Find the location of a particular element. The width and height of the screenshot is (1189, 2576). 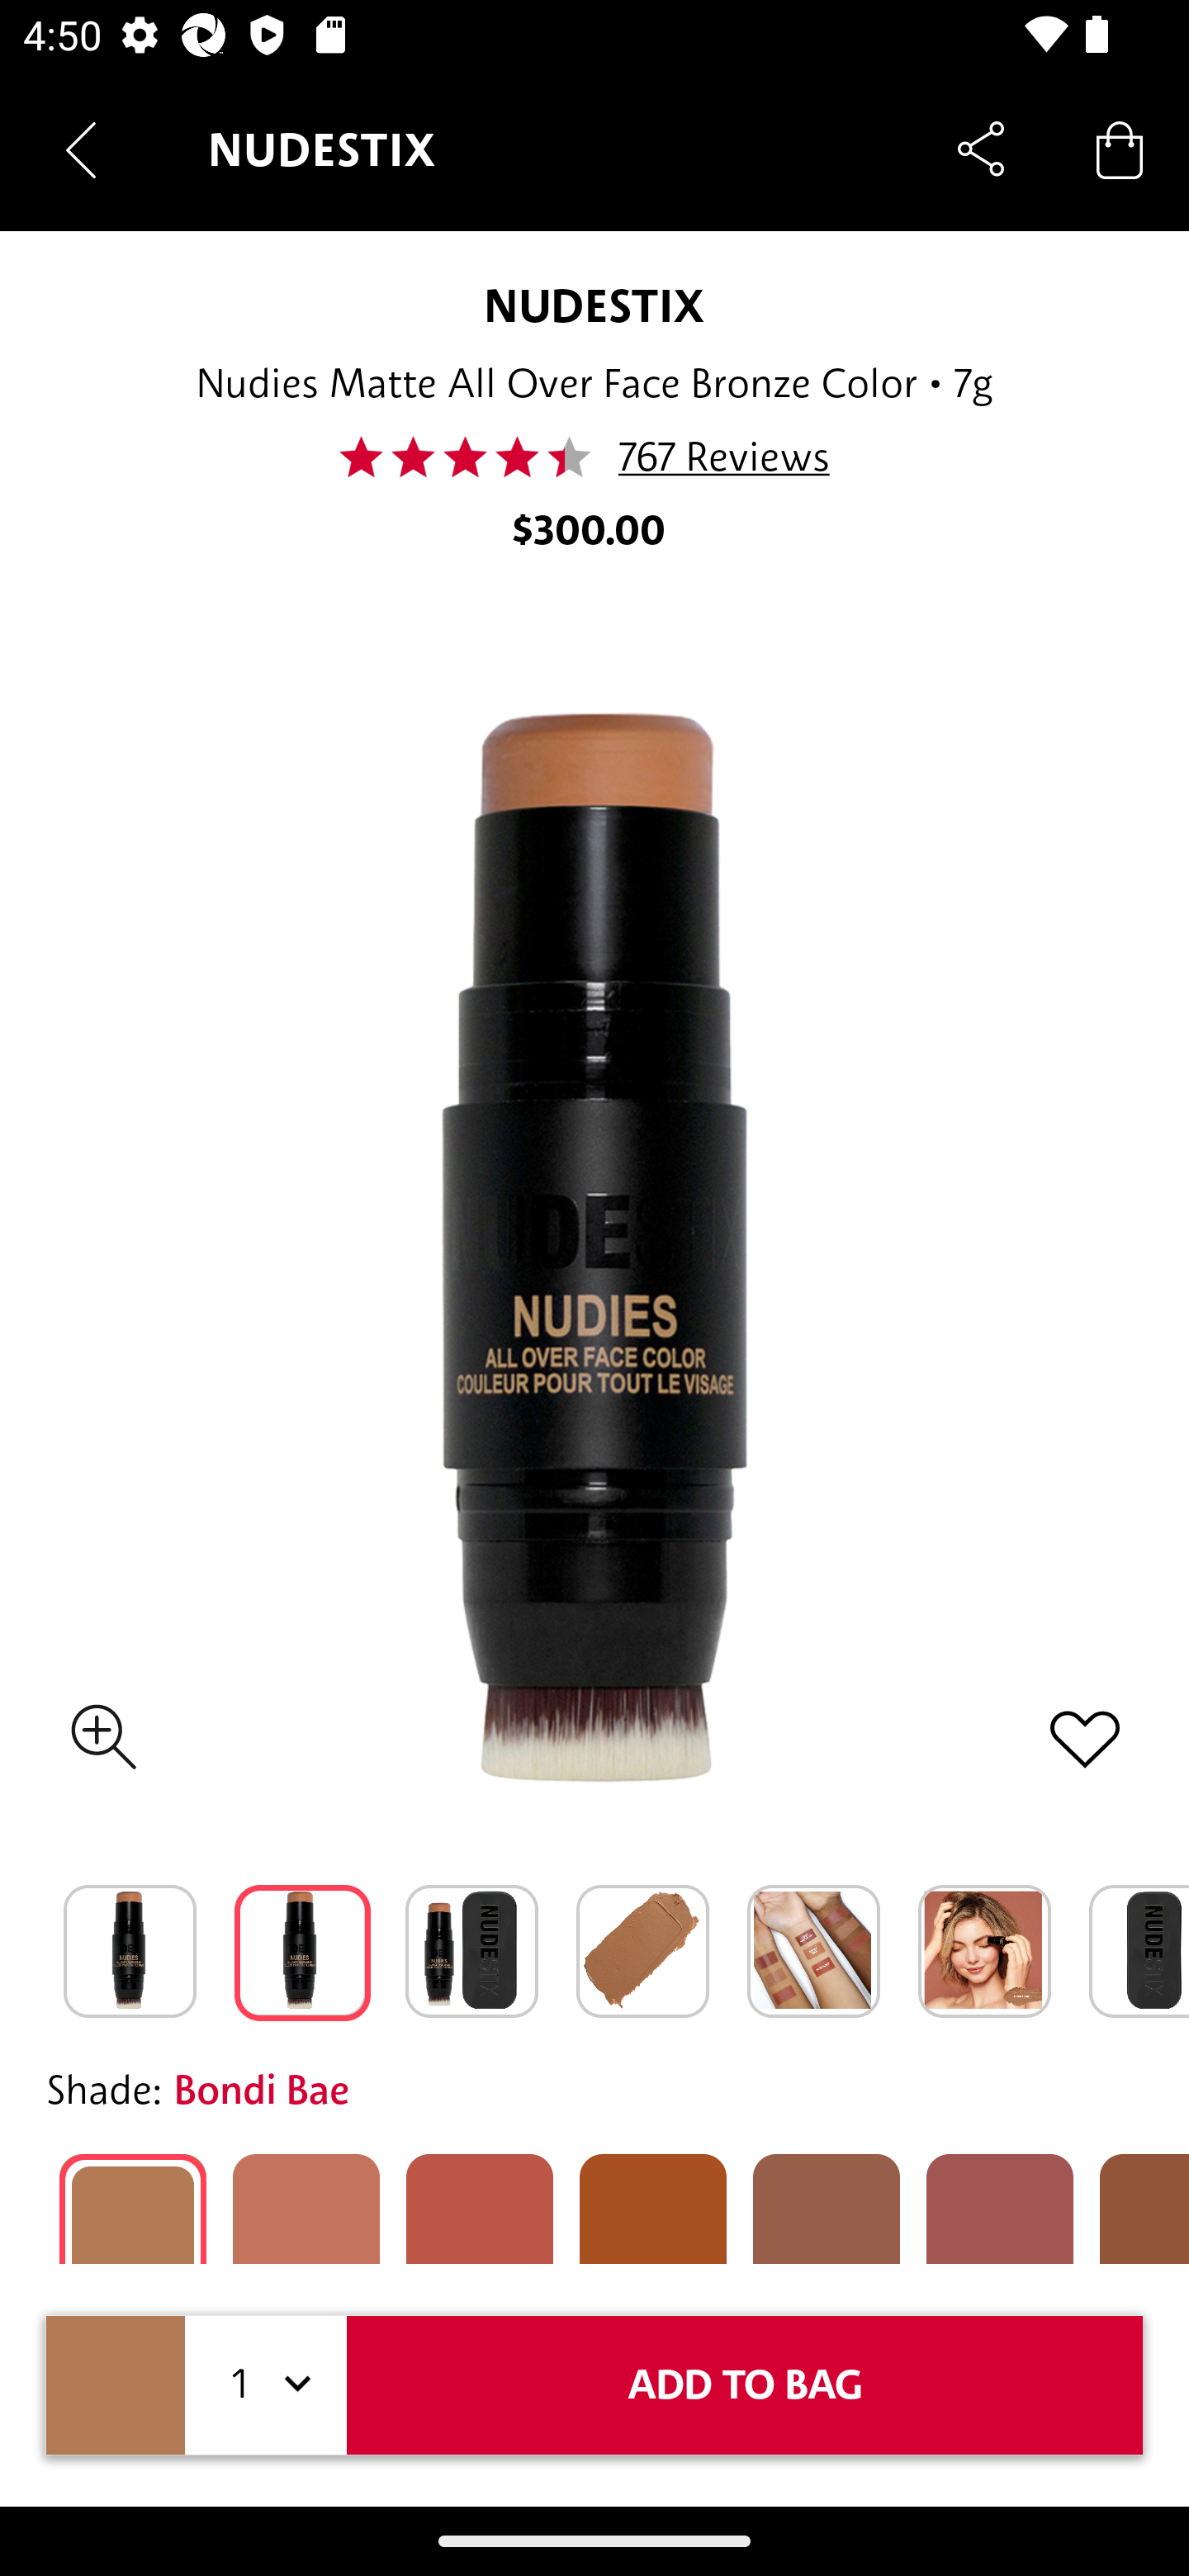

1 is located at coordinates (266, 2384).